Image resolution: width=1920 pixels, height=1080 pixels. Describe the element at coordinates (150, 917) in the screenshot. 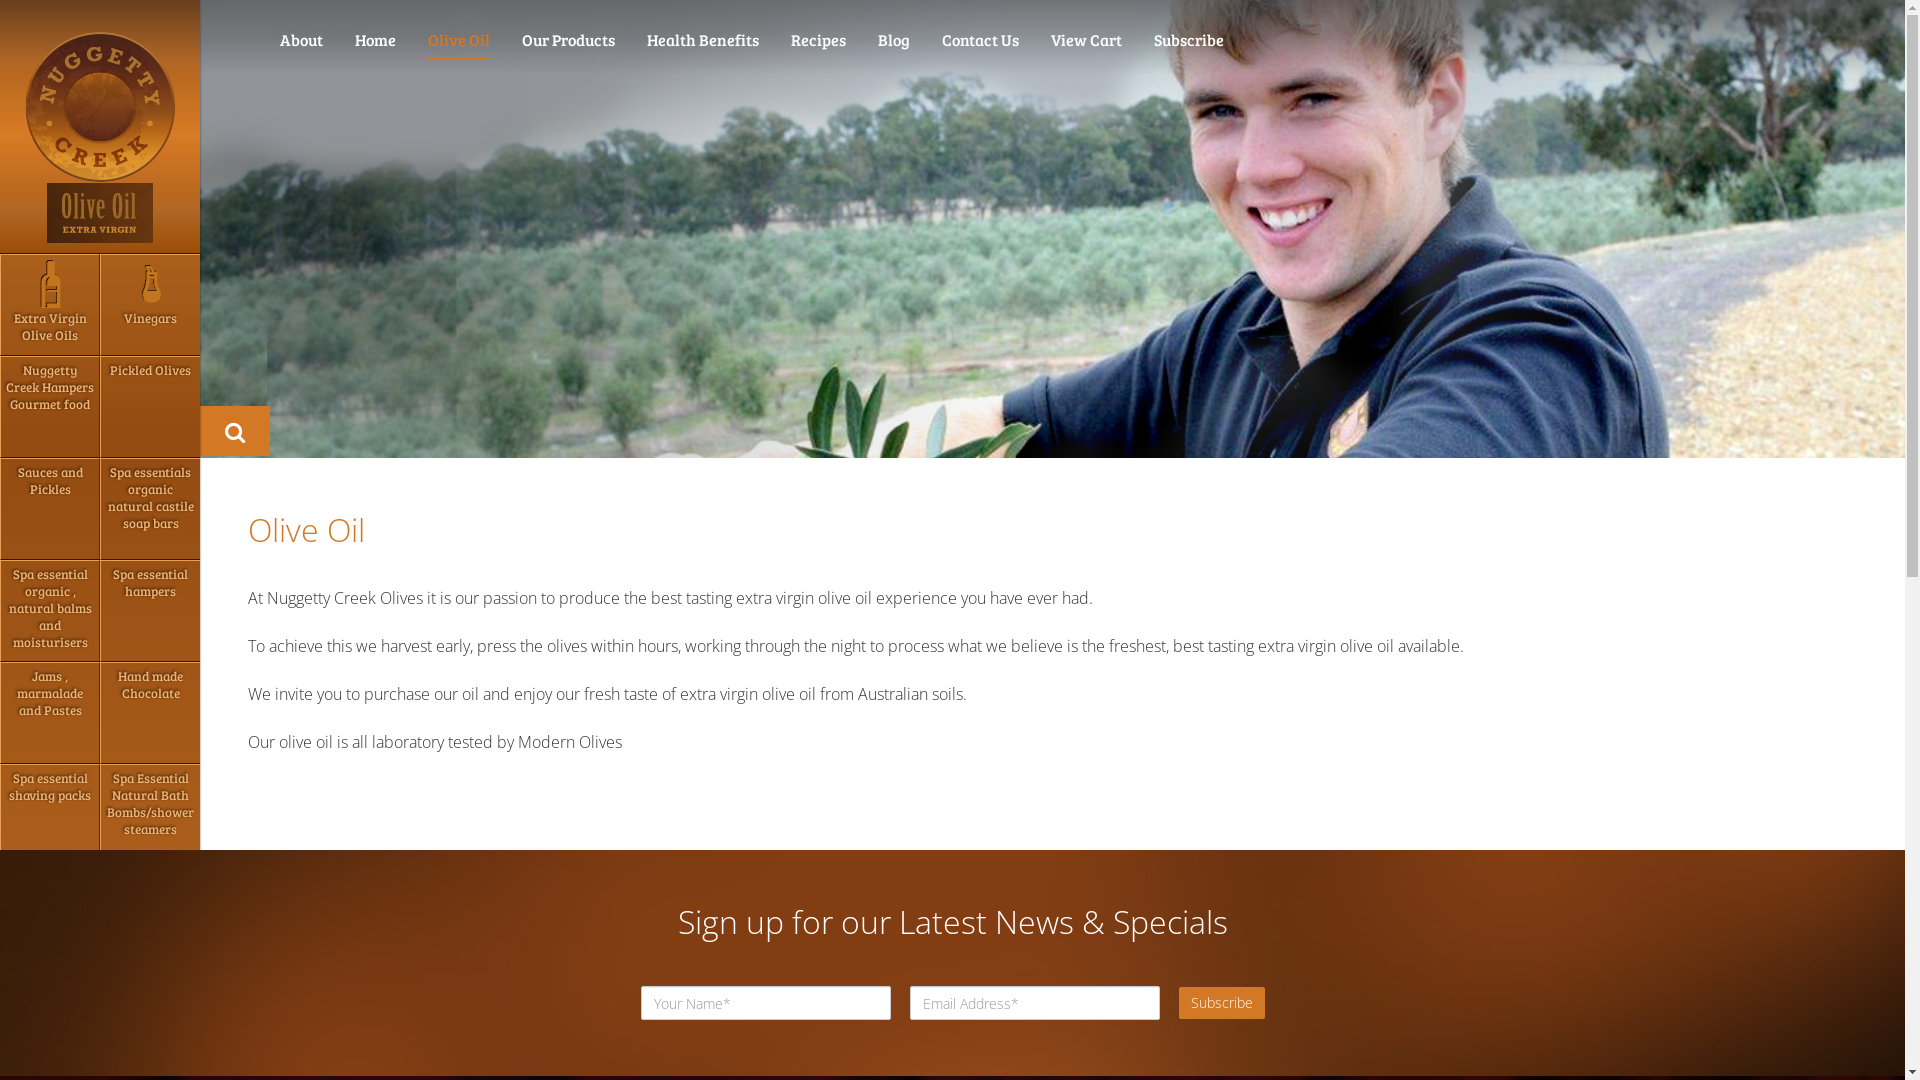

I see `Hampers Under $50` at that location.